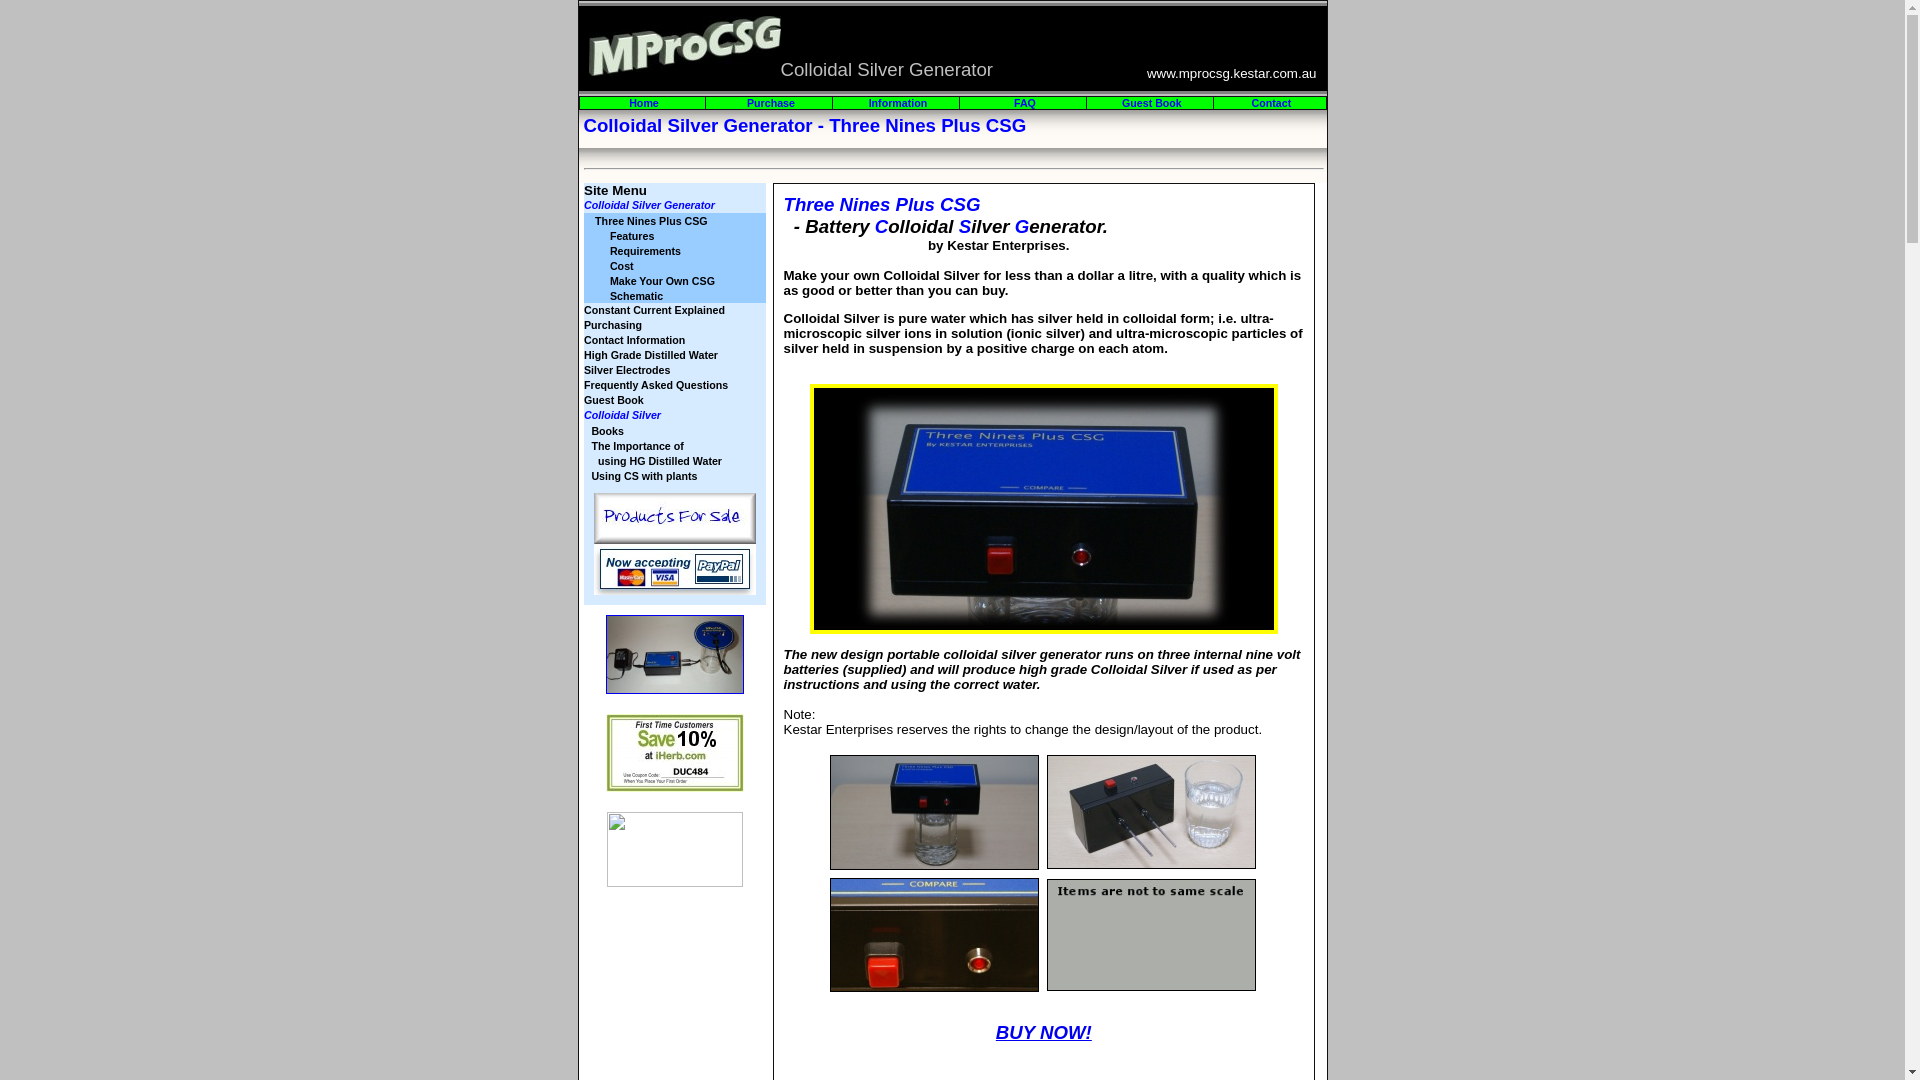 This screenshot has width=1920, height=1080. I want to click on Cost, so click(622, 266).